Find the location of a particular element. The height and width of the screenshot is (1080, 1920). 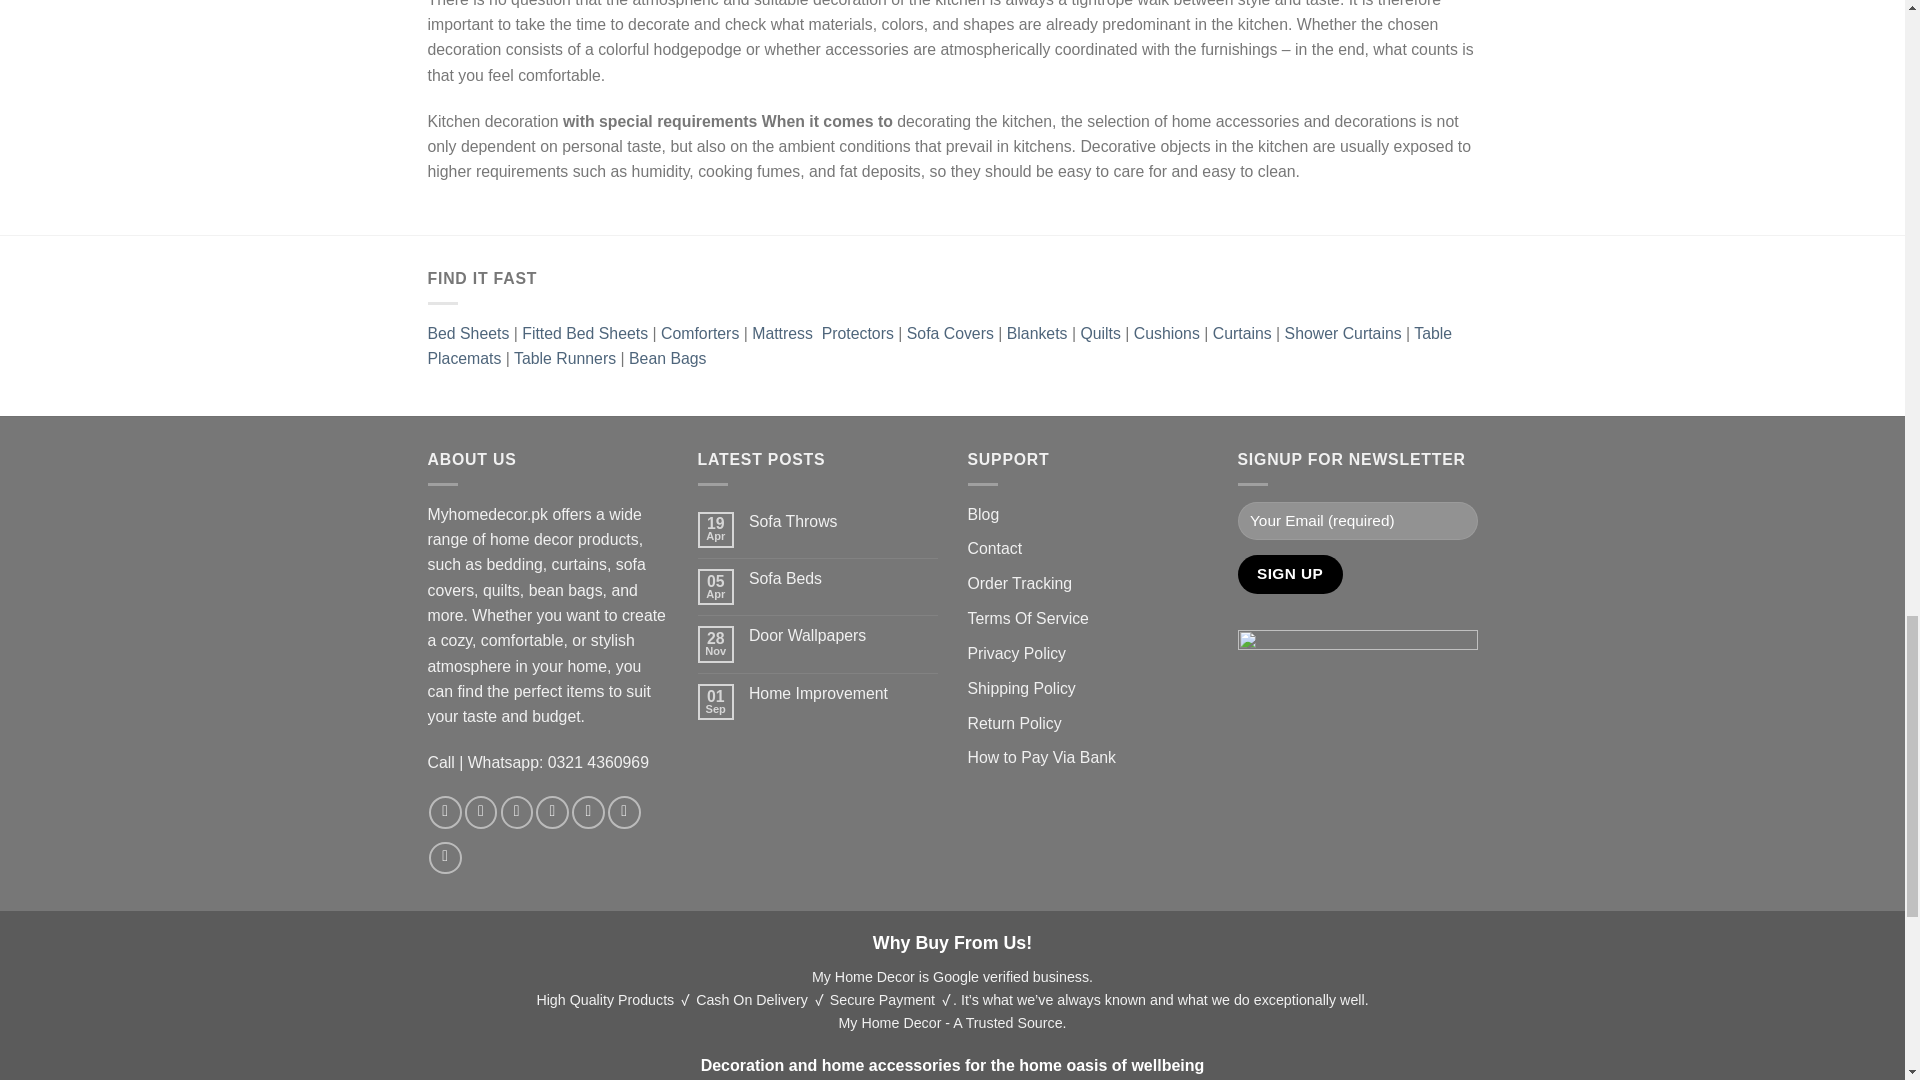

Call us is located at coordinates (588, 812).